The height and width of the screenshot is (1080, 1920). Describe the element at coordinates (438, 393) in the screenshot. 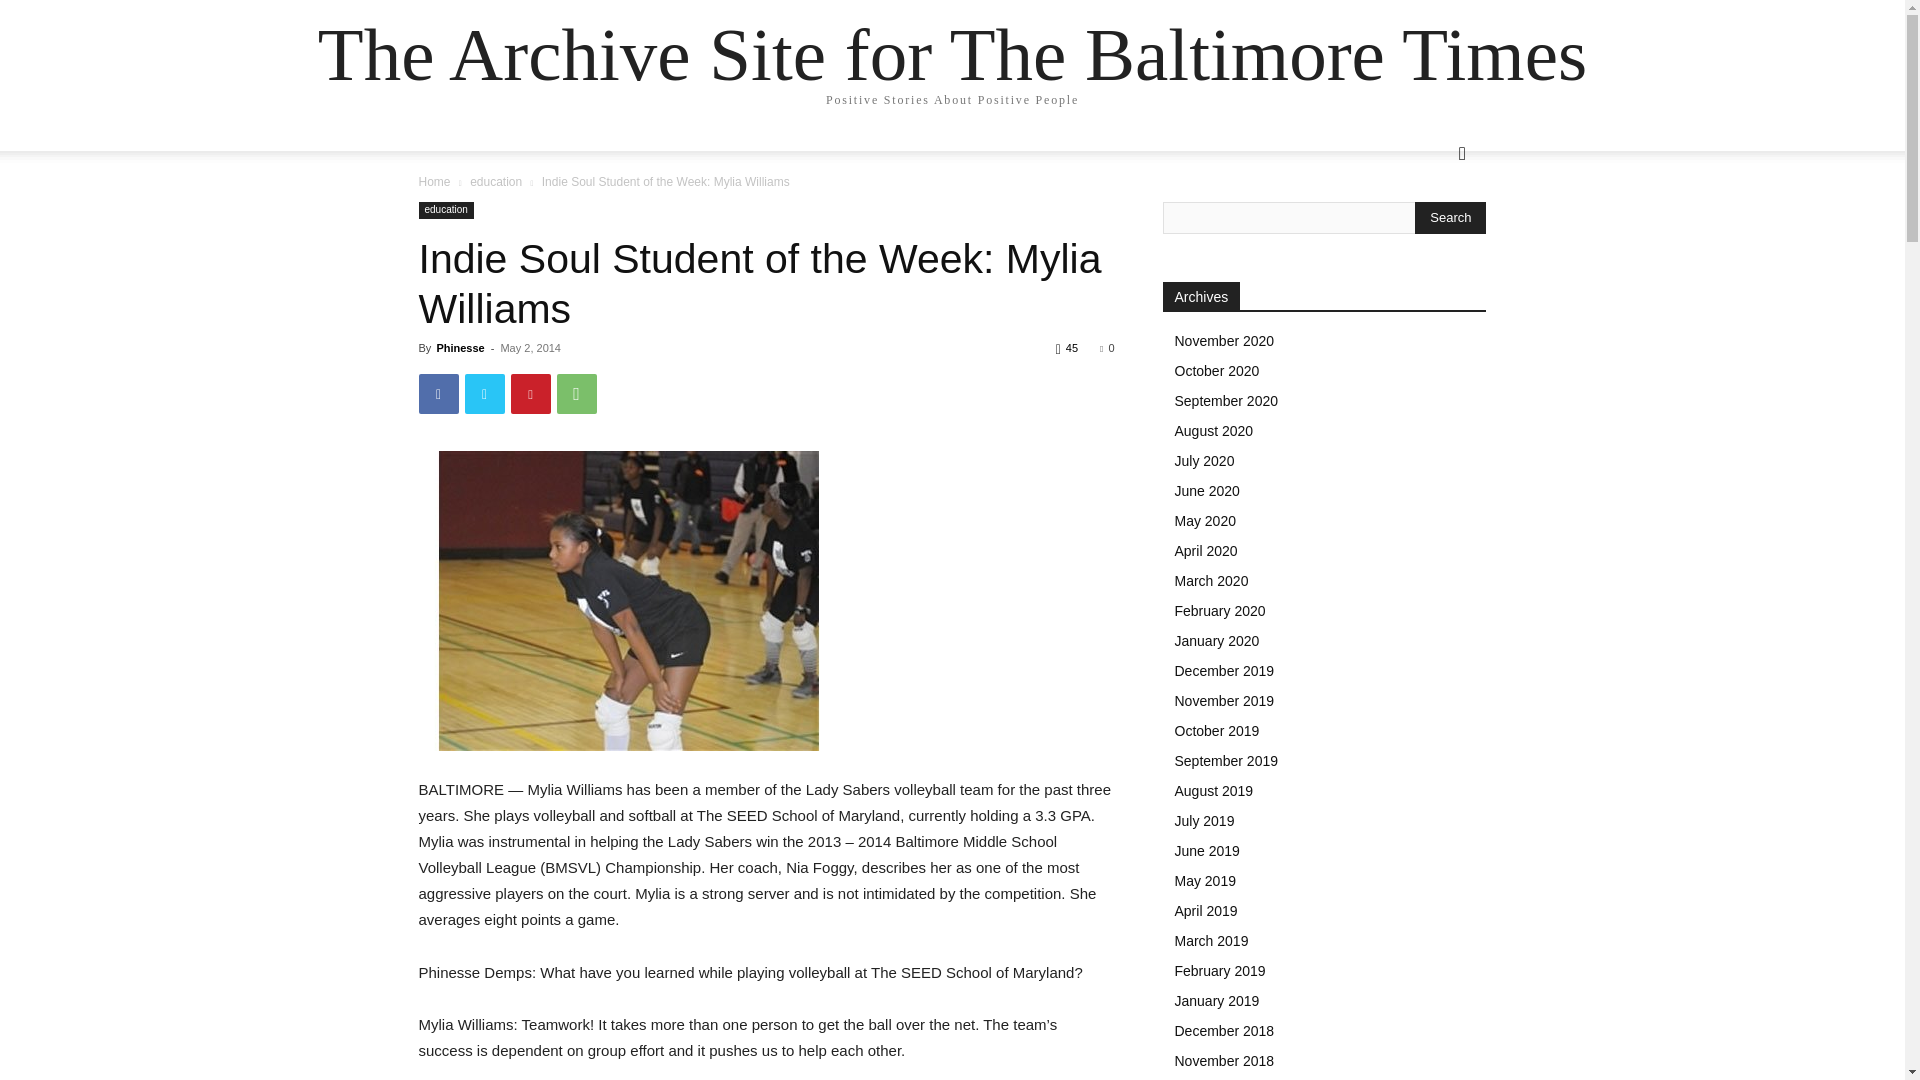

I see `Facebook` at that location.